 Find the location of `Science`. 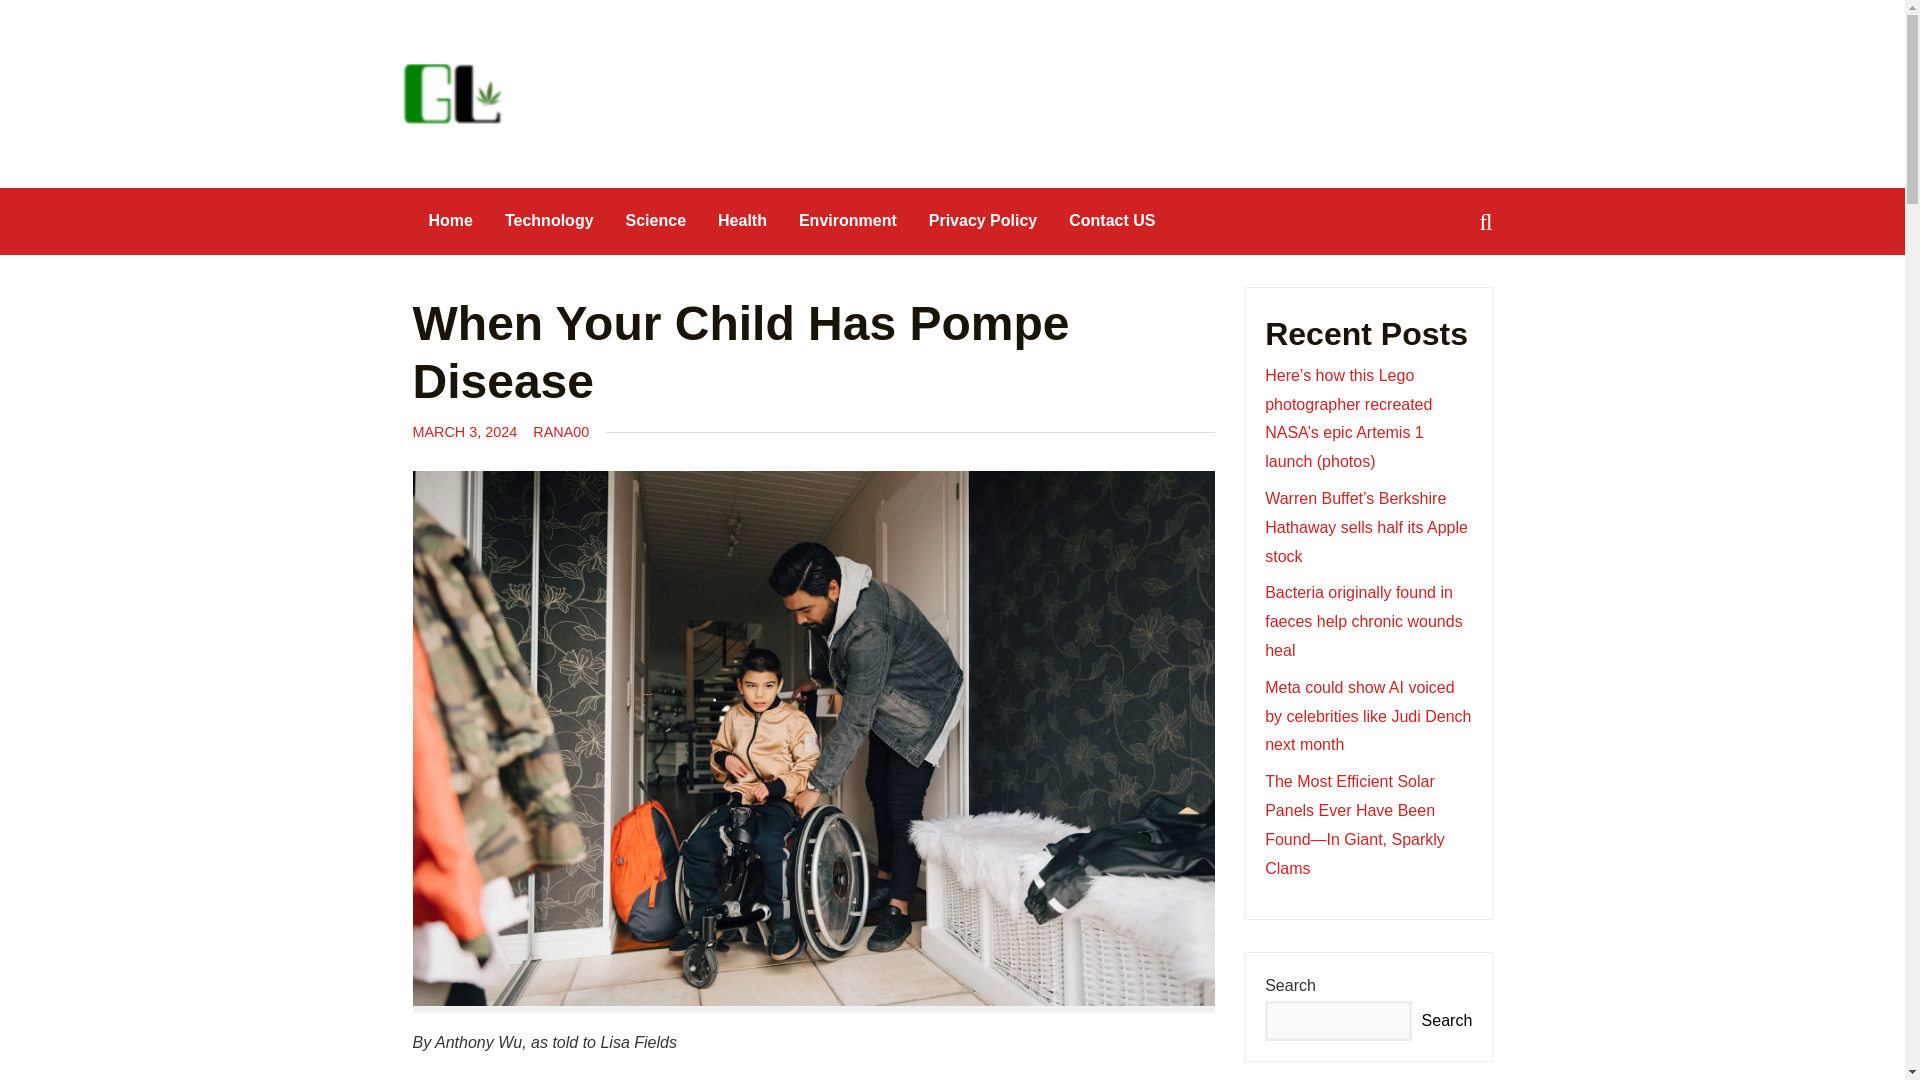

Science is located at coordinates (656, 220).